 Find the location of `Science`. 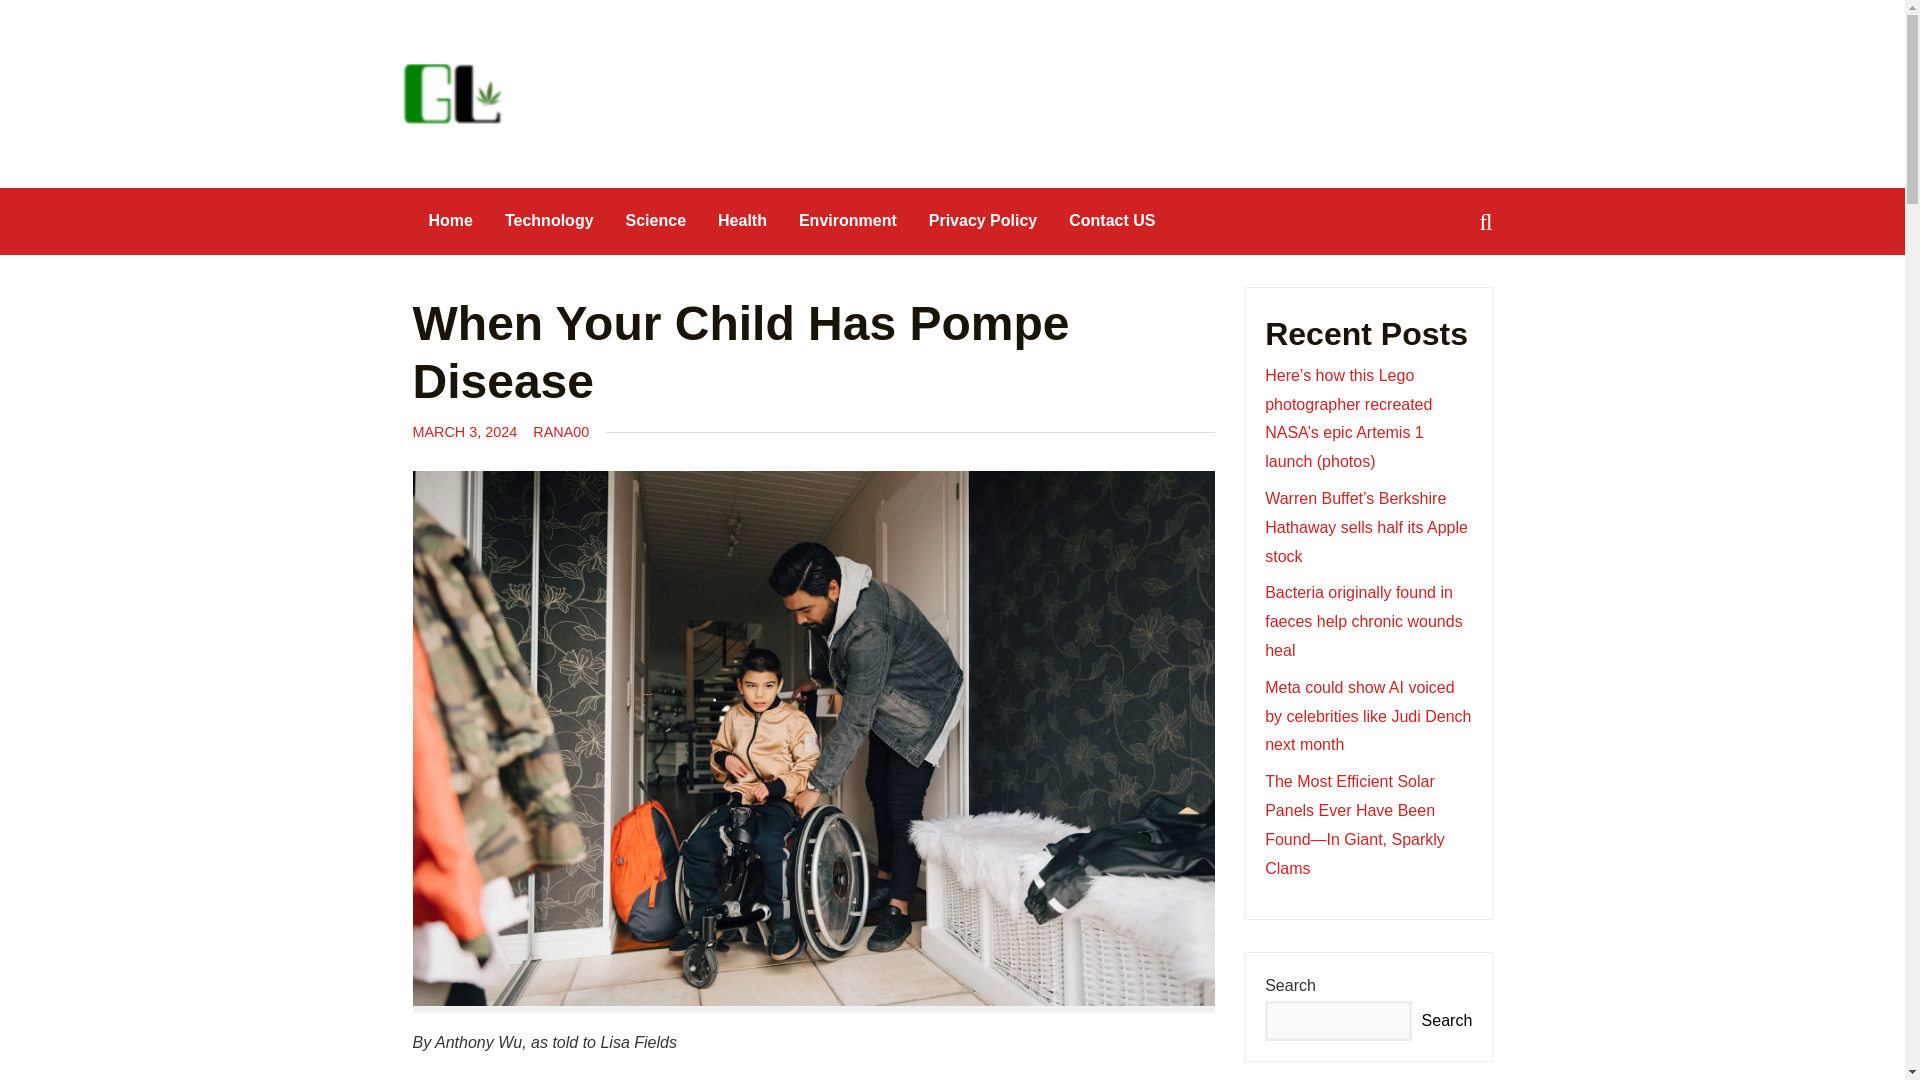

Science is located at coordinates (656, 220).